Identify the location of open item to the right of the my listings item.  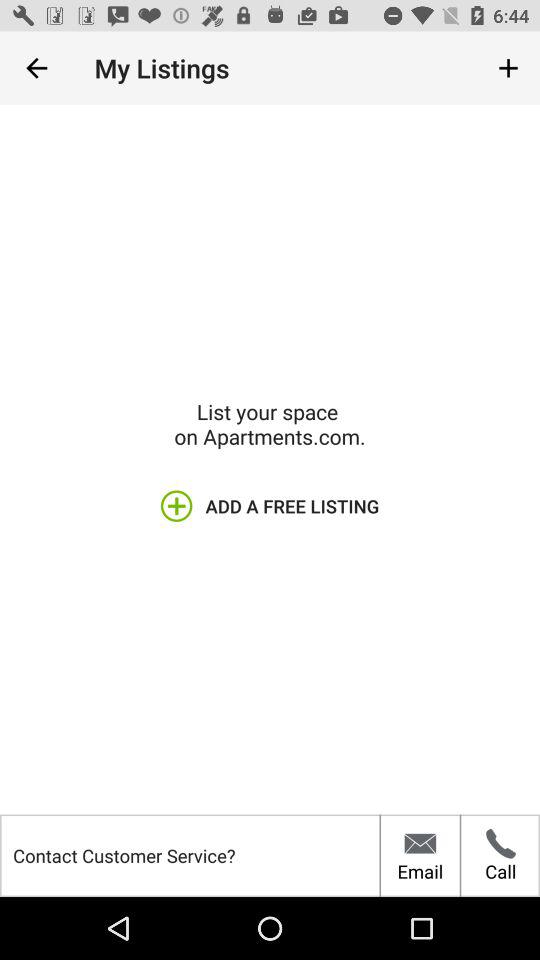
(508, 68).